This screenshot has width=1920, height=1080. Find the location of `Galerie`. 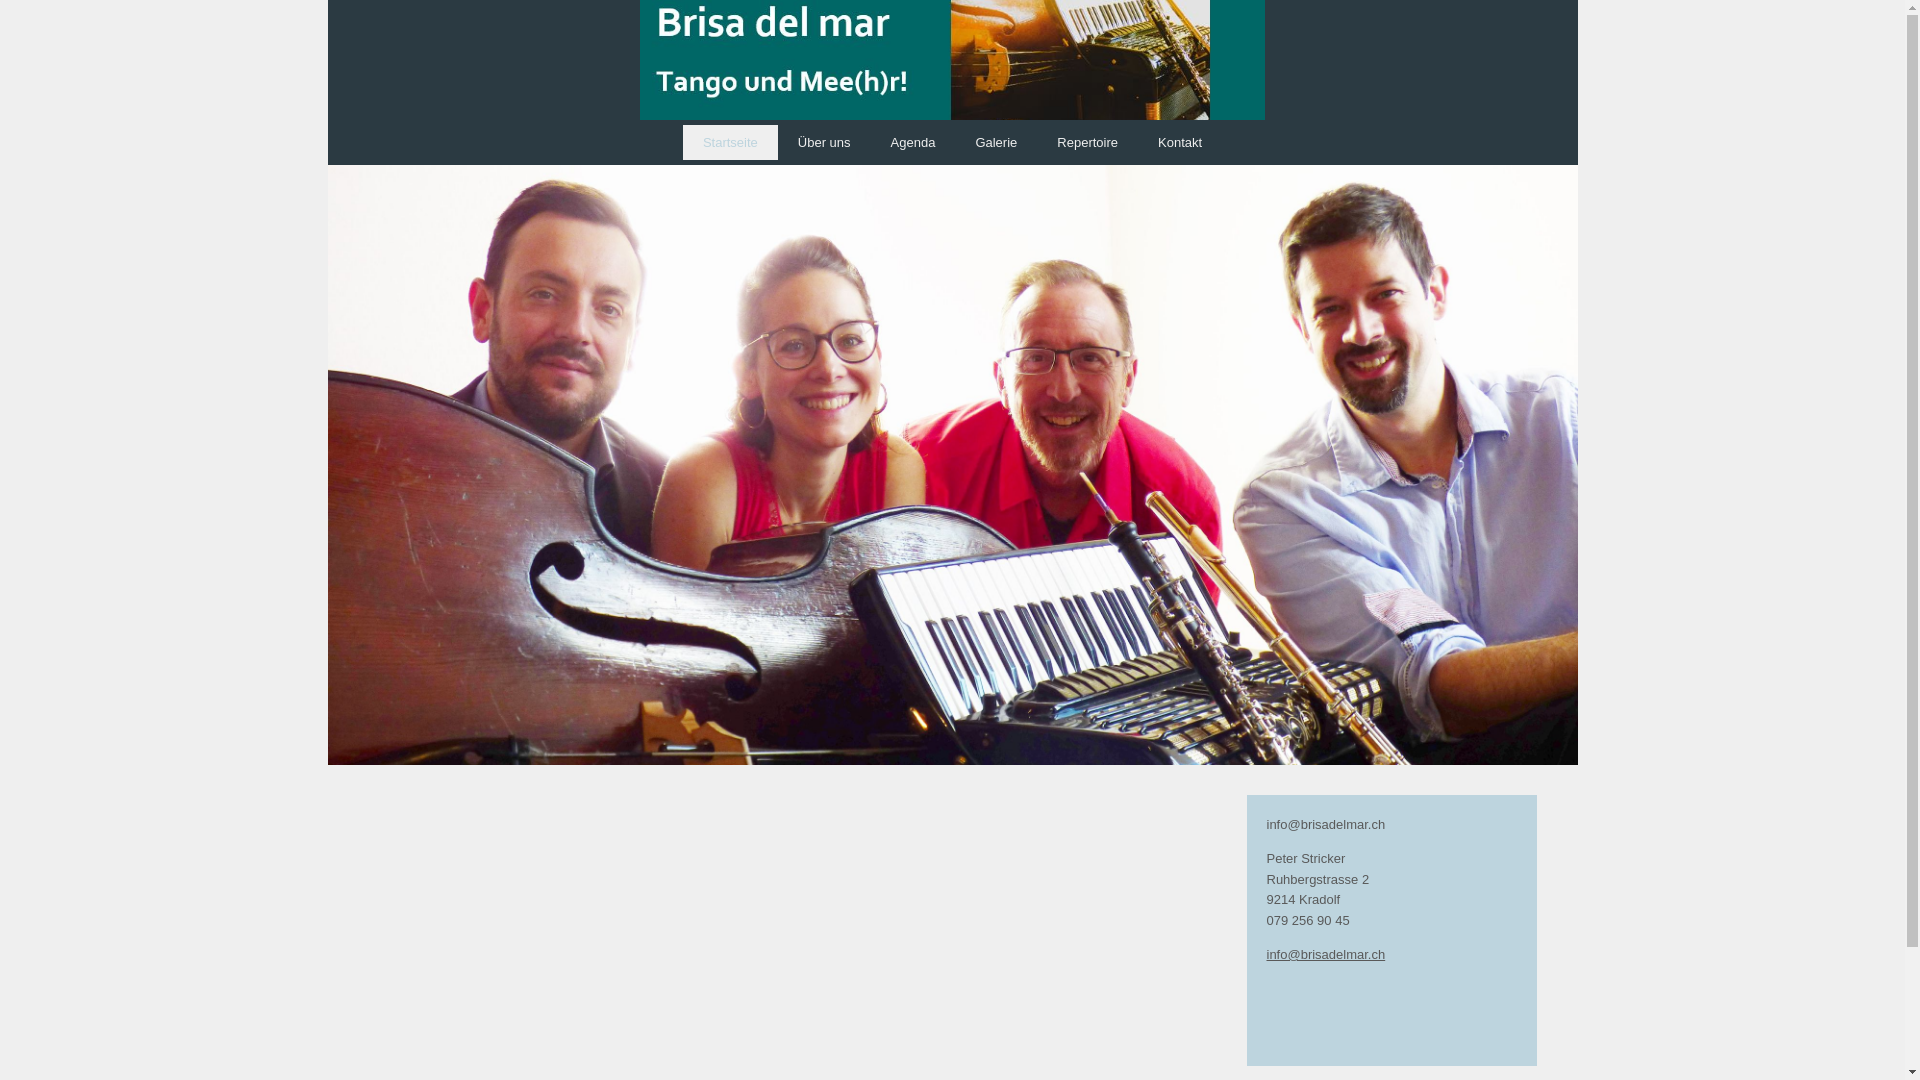

Galerie is located at coordinates (996, 142).